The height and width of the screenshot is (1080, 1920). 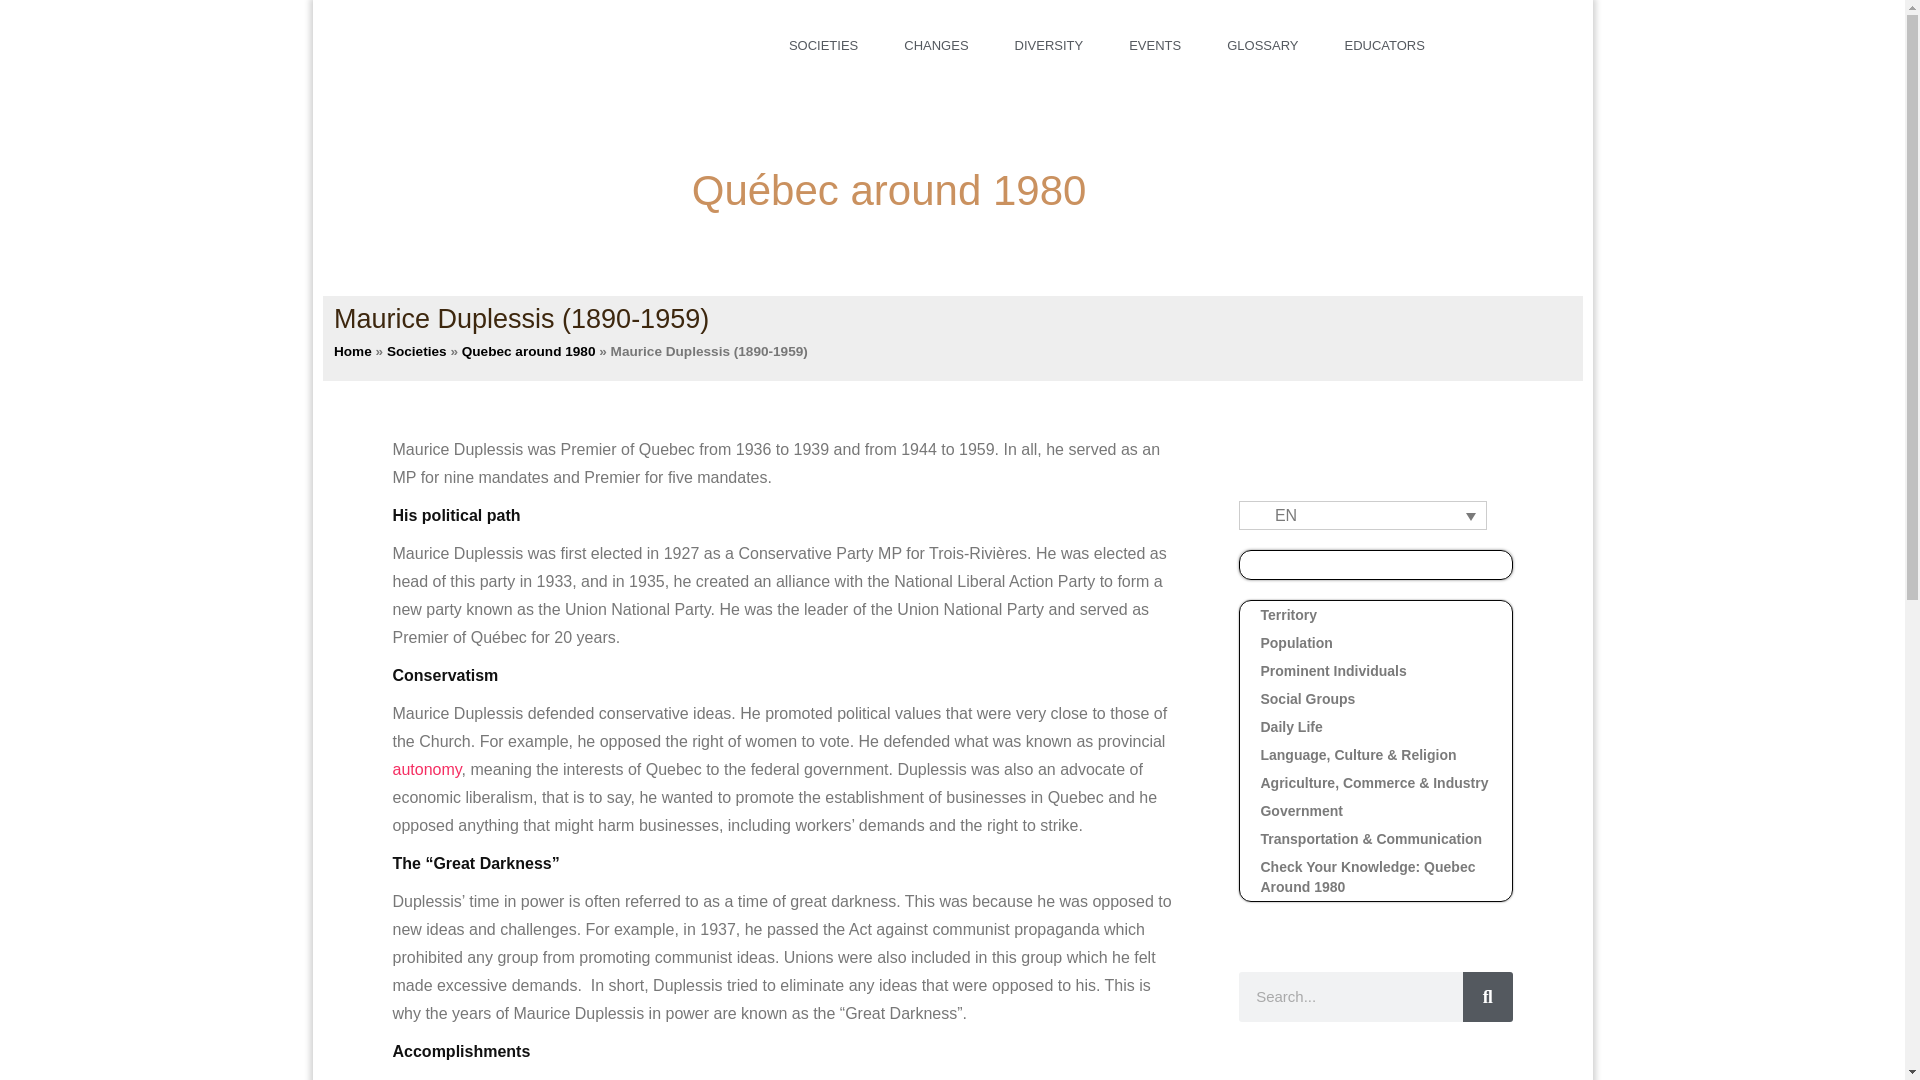 I want to click on DIVERSITY, so click(x=1049, y=46).